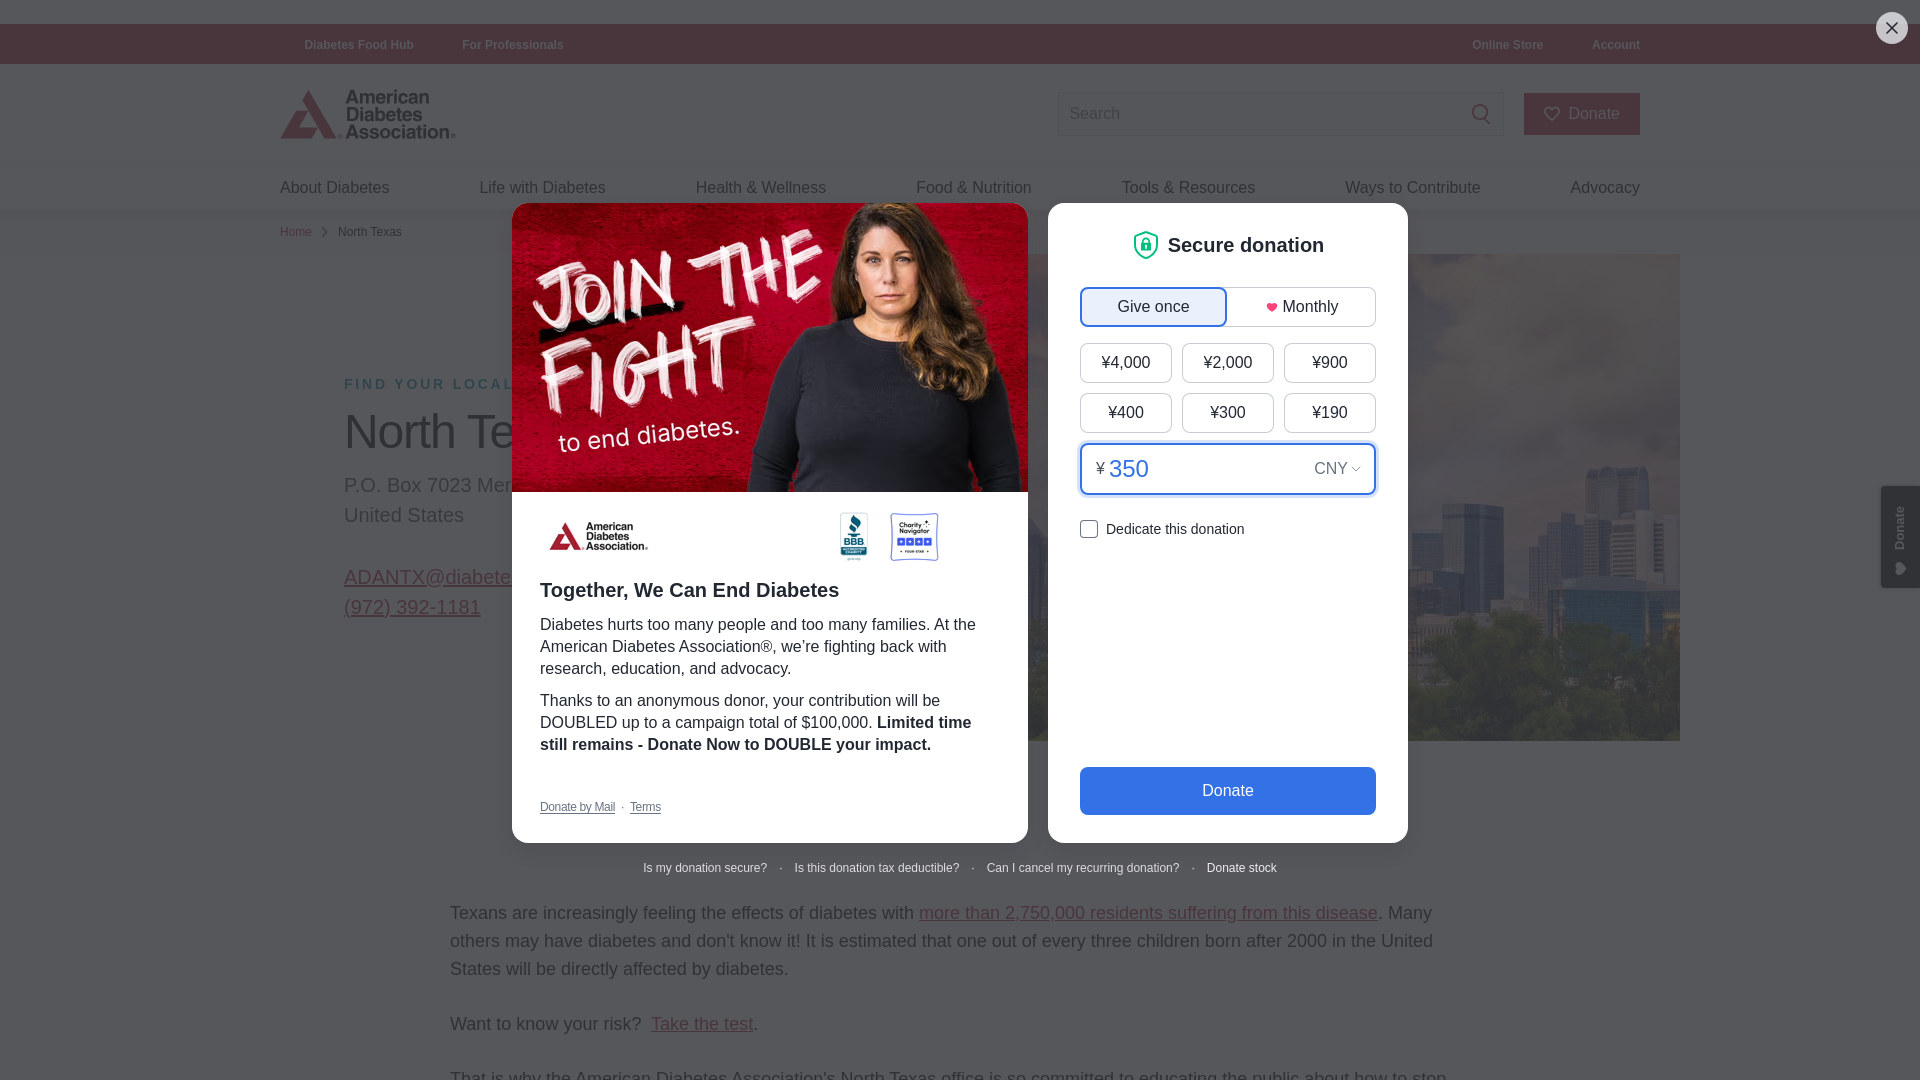 The width and height of the screenshot is (1920, 1080). Describe the element at coordinates (701, 1024) in the screenshot. I see `Diabetes Risk Test` at that location.